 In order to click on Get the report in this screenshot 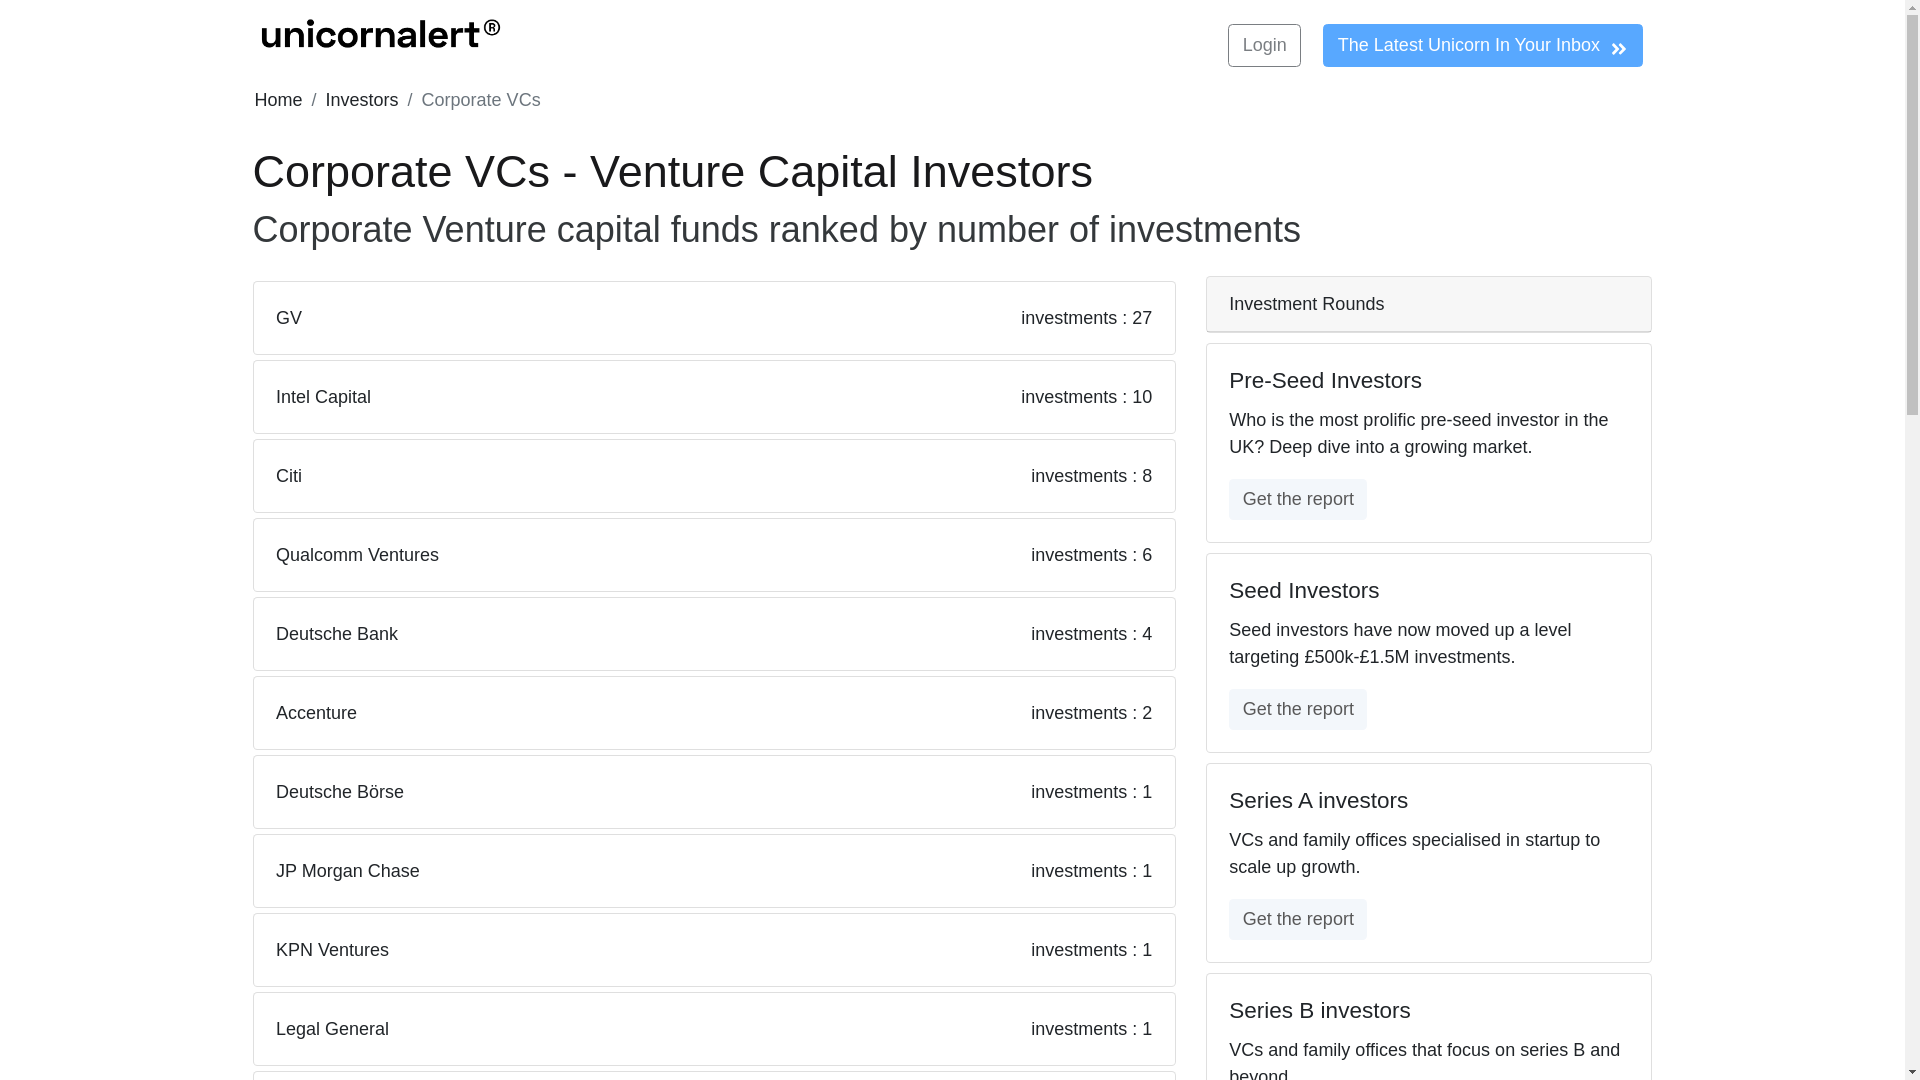, I will do `click(1298, 710)`.